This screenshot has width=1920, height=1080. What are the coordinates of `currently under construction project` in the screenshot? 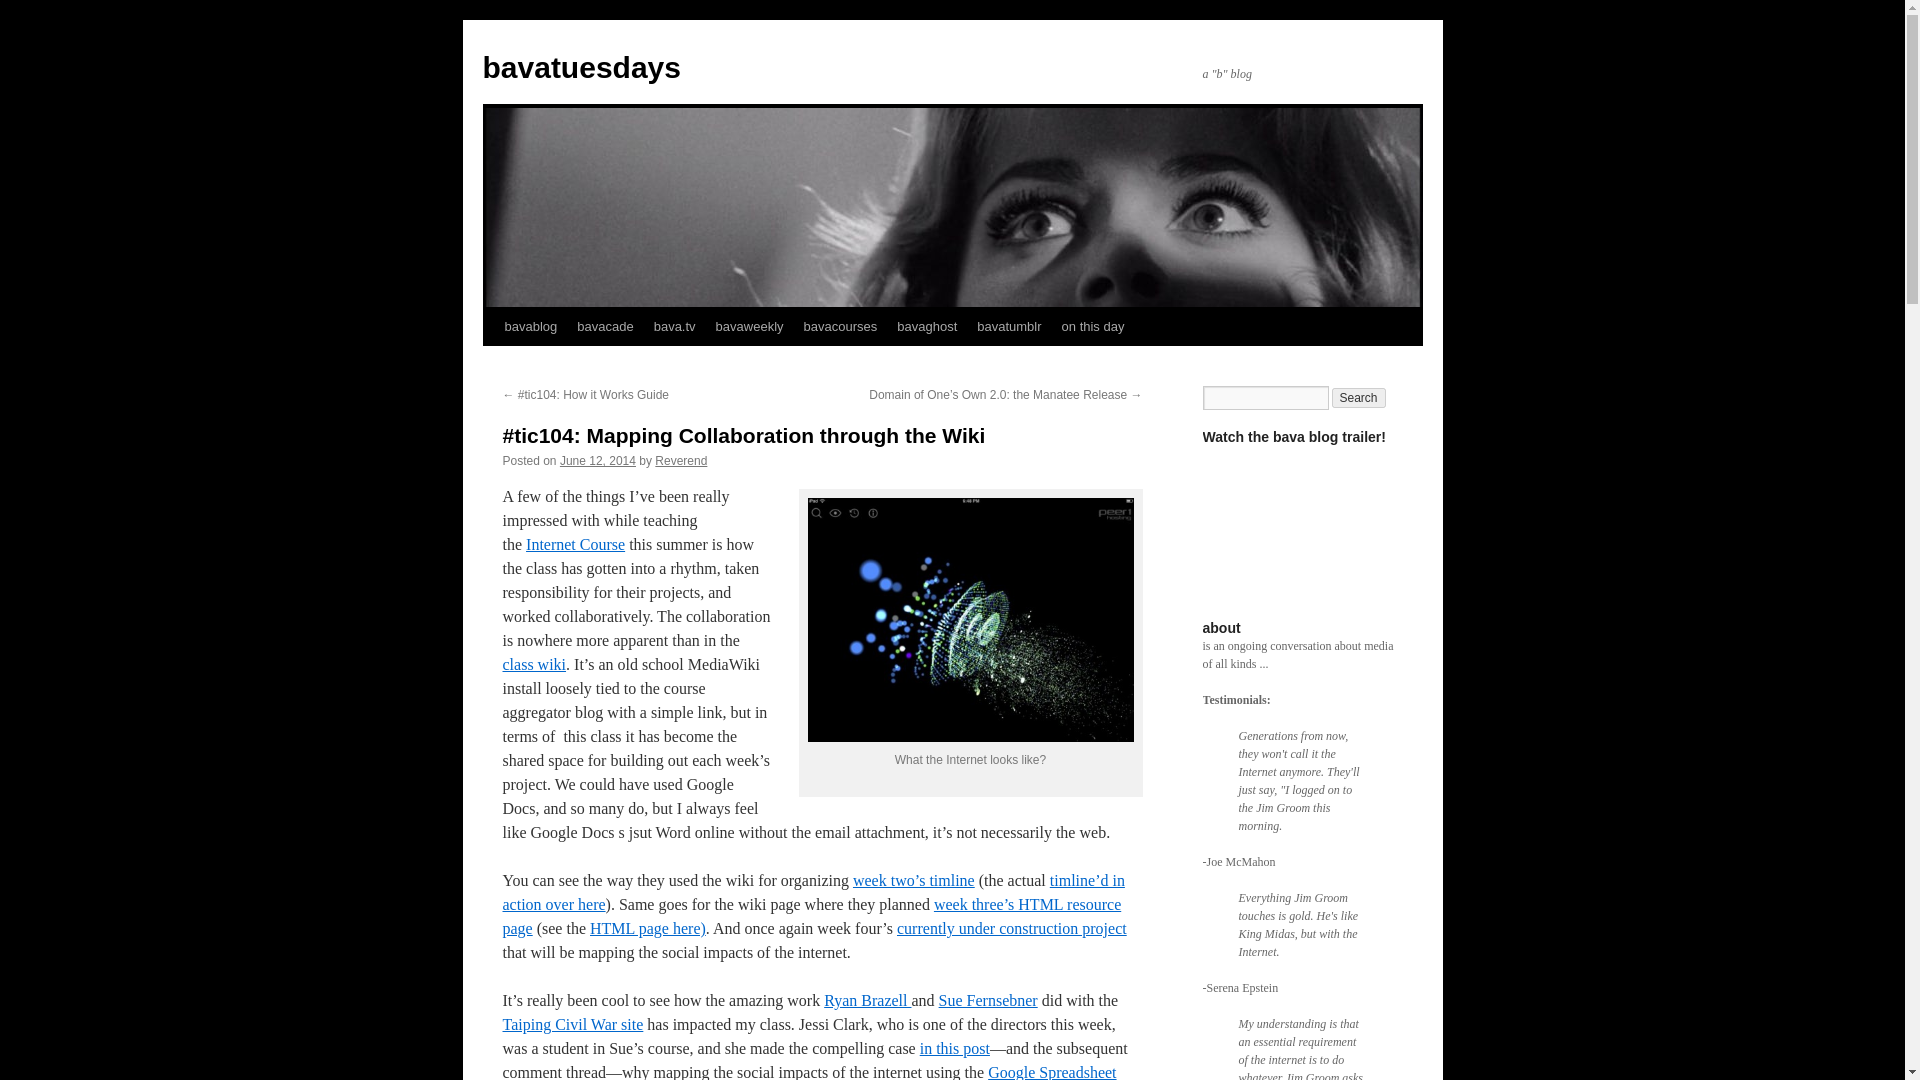 It's located at (1012, 928).